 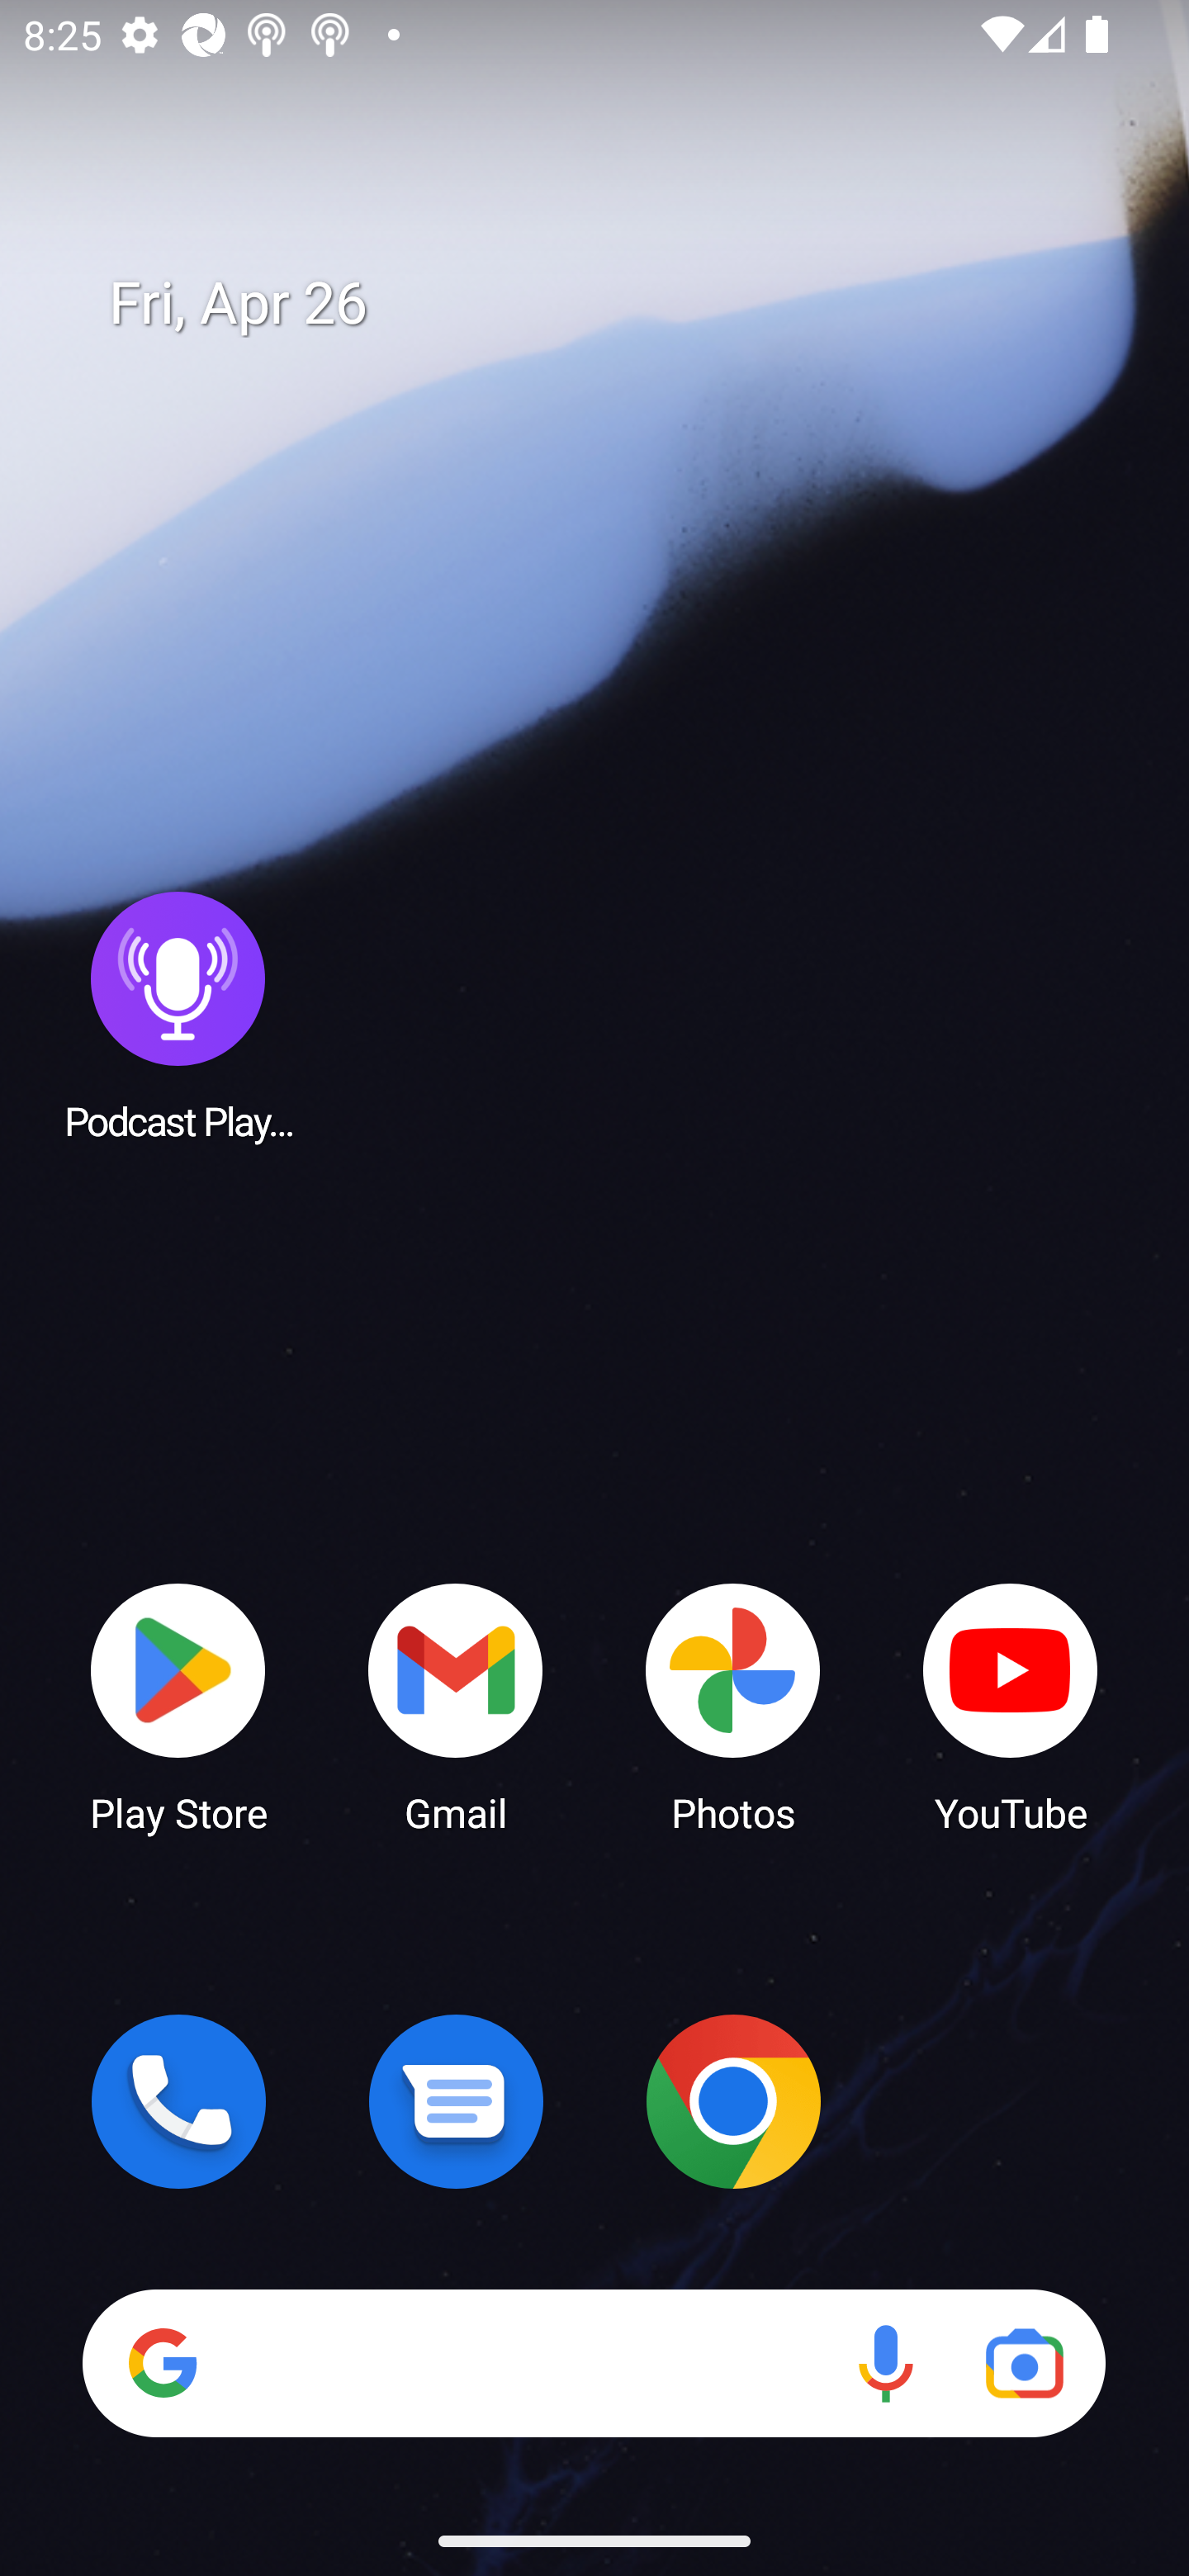 What do you see at coordinates (594, 2363) in the screenshot?
I see `Search Voice search Google Lens` at bounding box center [594, 2363].